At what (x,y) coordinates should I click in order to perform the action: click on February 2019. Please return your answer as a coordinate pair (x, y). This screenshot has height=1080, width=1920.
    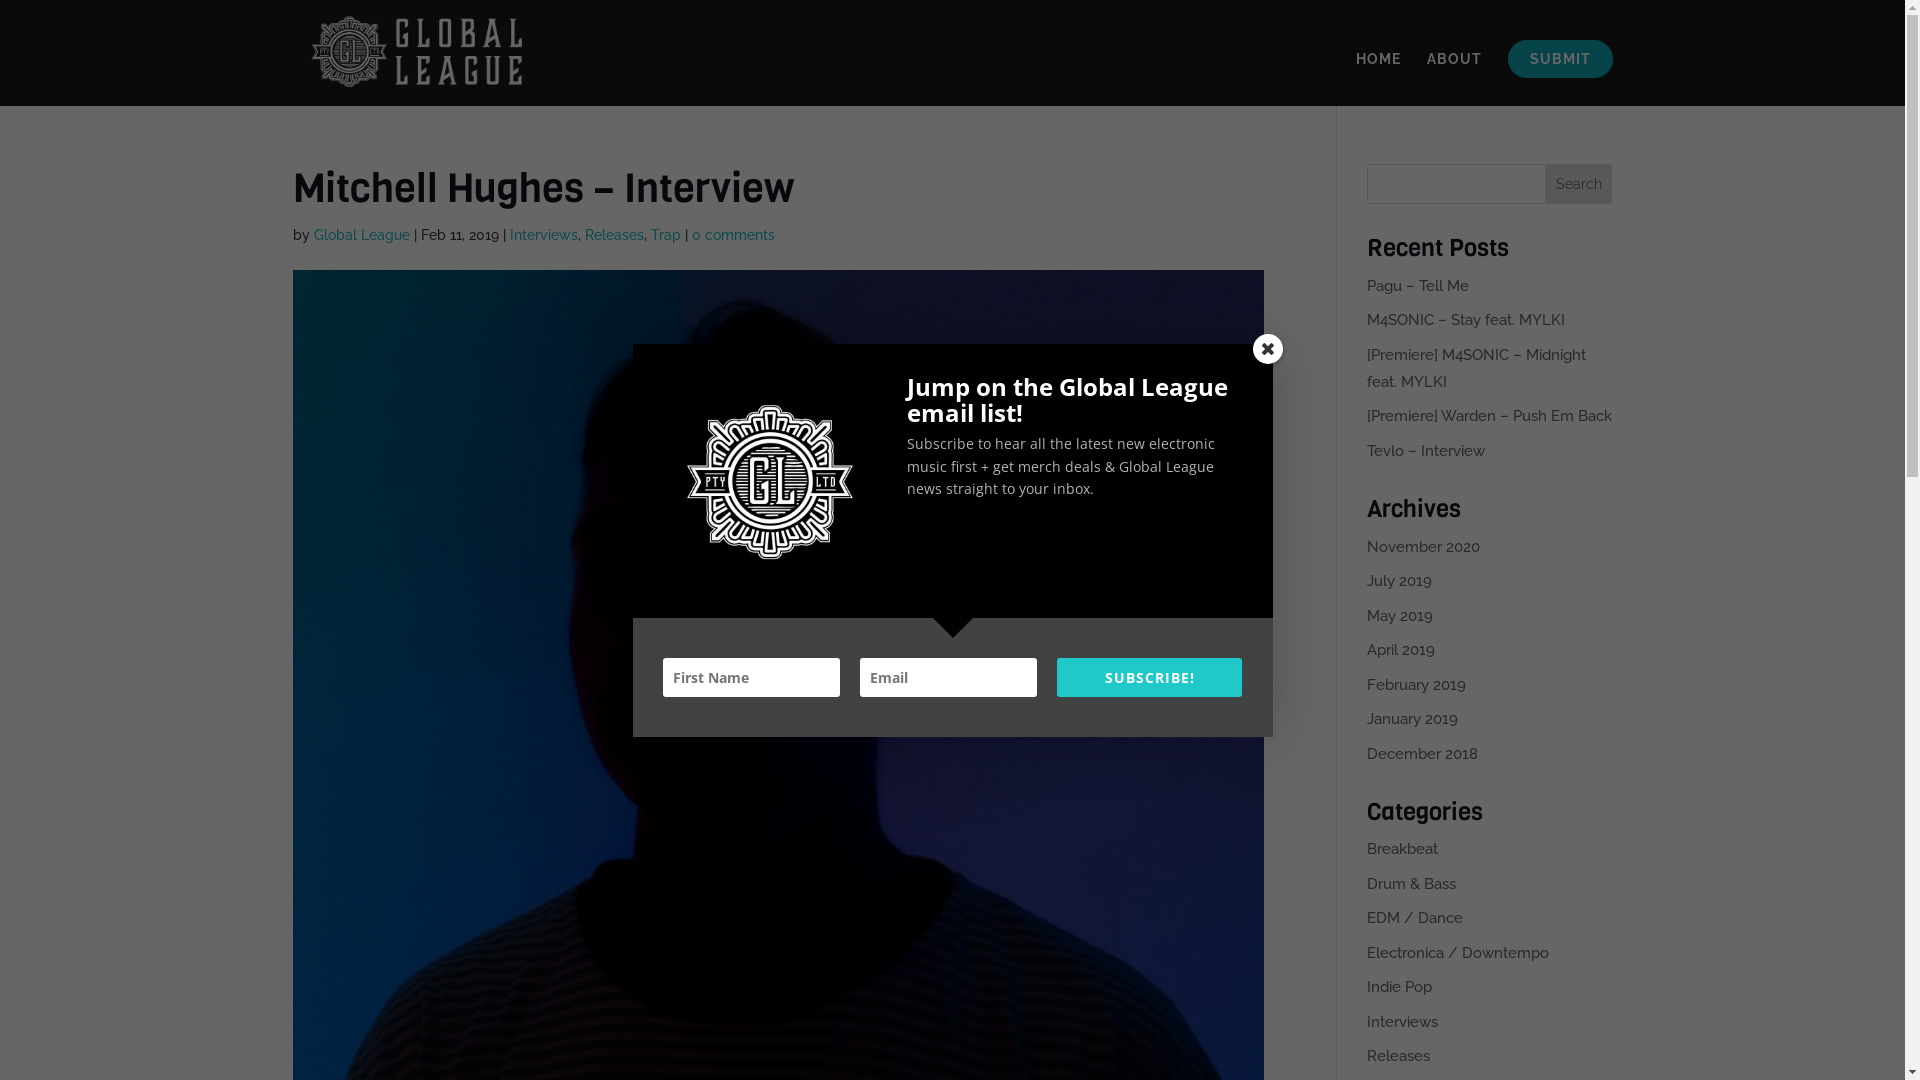
    Looking at the image, I should click on (1416, 685).